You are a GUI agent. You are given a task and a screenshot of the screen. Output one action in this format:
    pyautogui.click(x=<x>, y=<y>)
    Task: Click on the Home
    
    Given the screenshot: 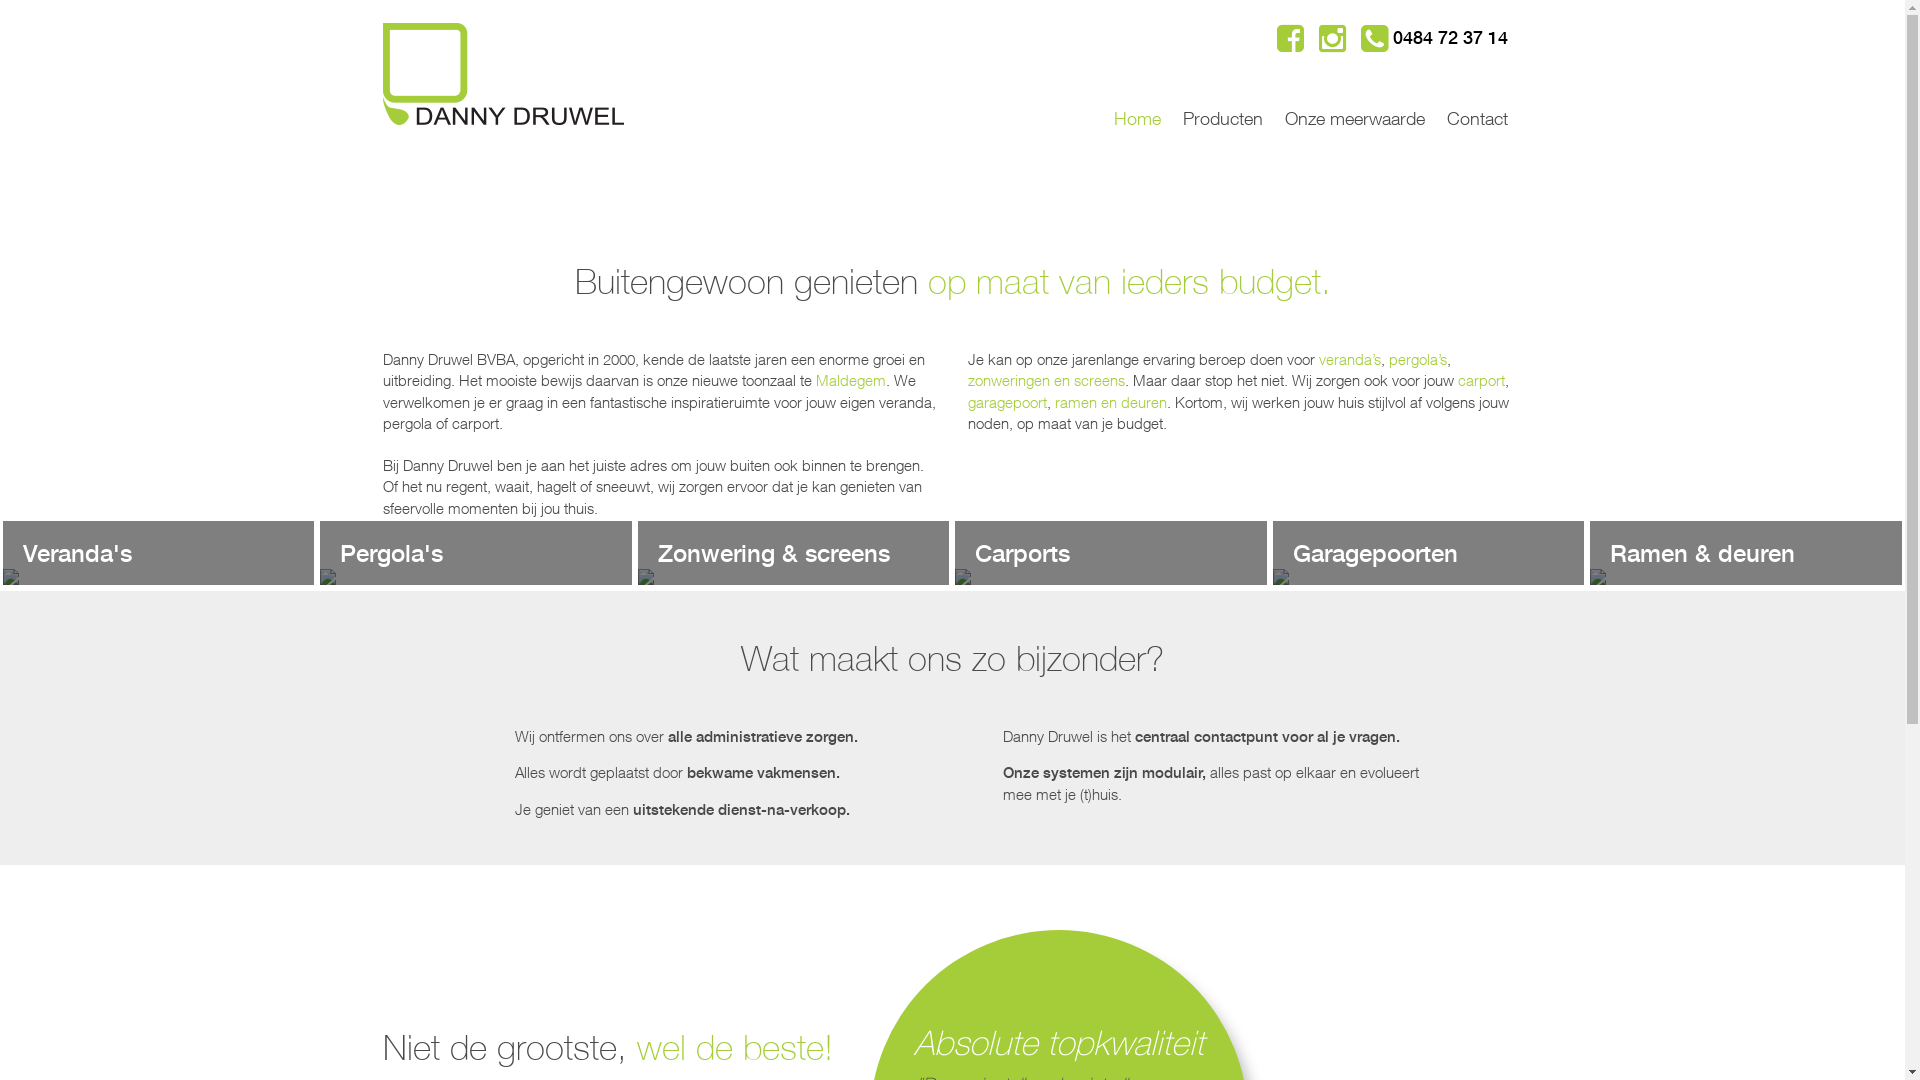 What is the action you would take?
    pyautogui.click(x=1136, y=101)
    